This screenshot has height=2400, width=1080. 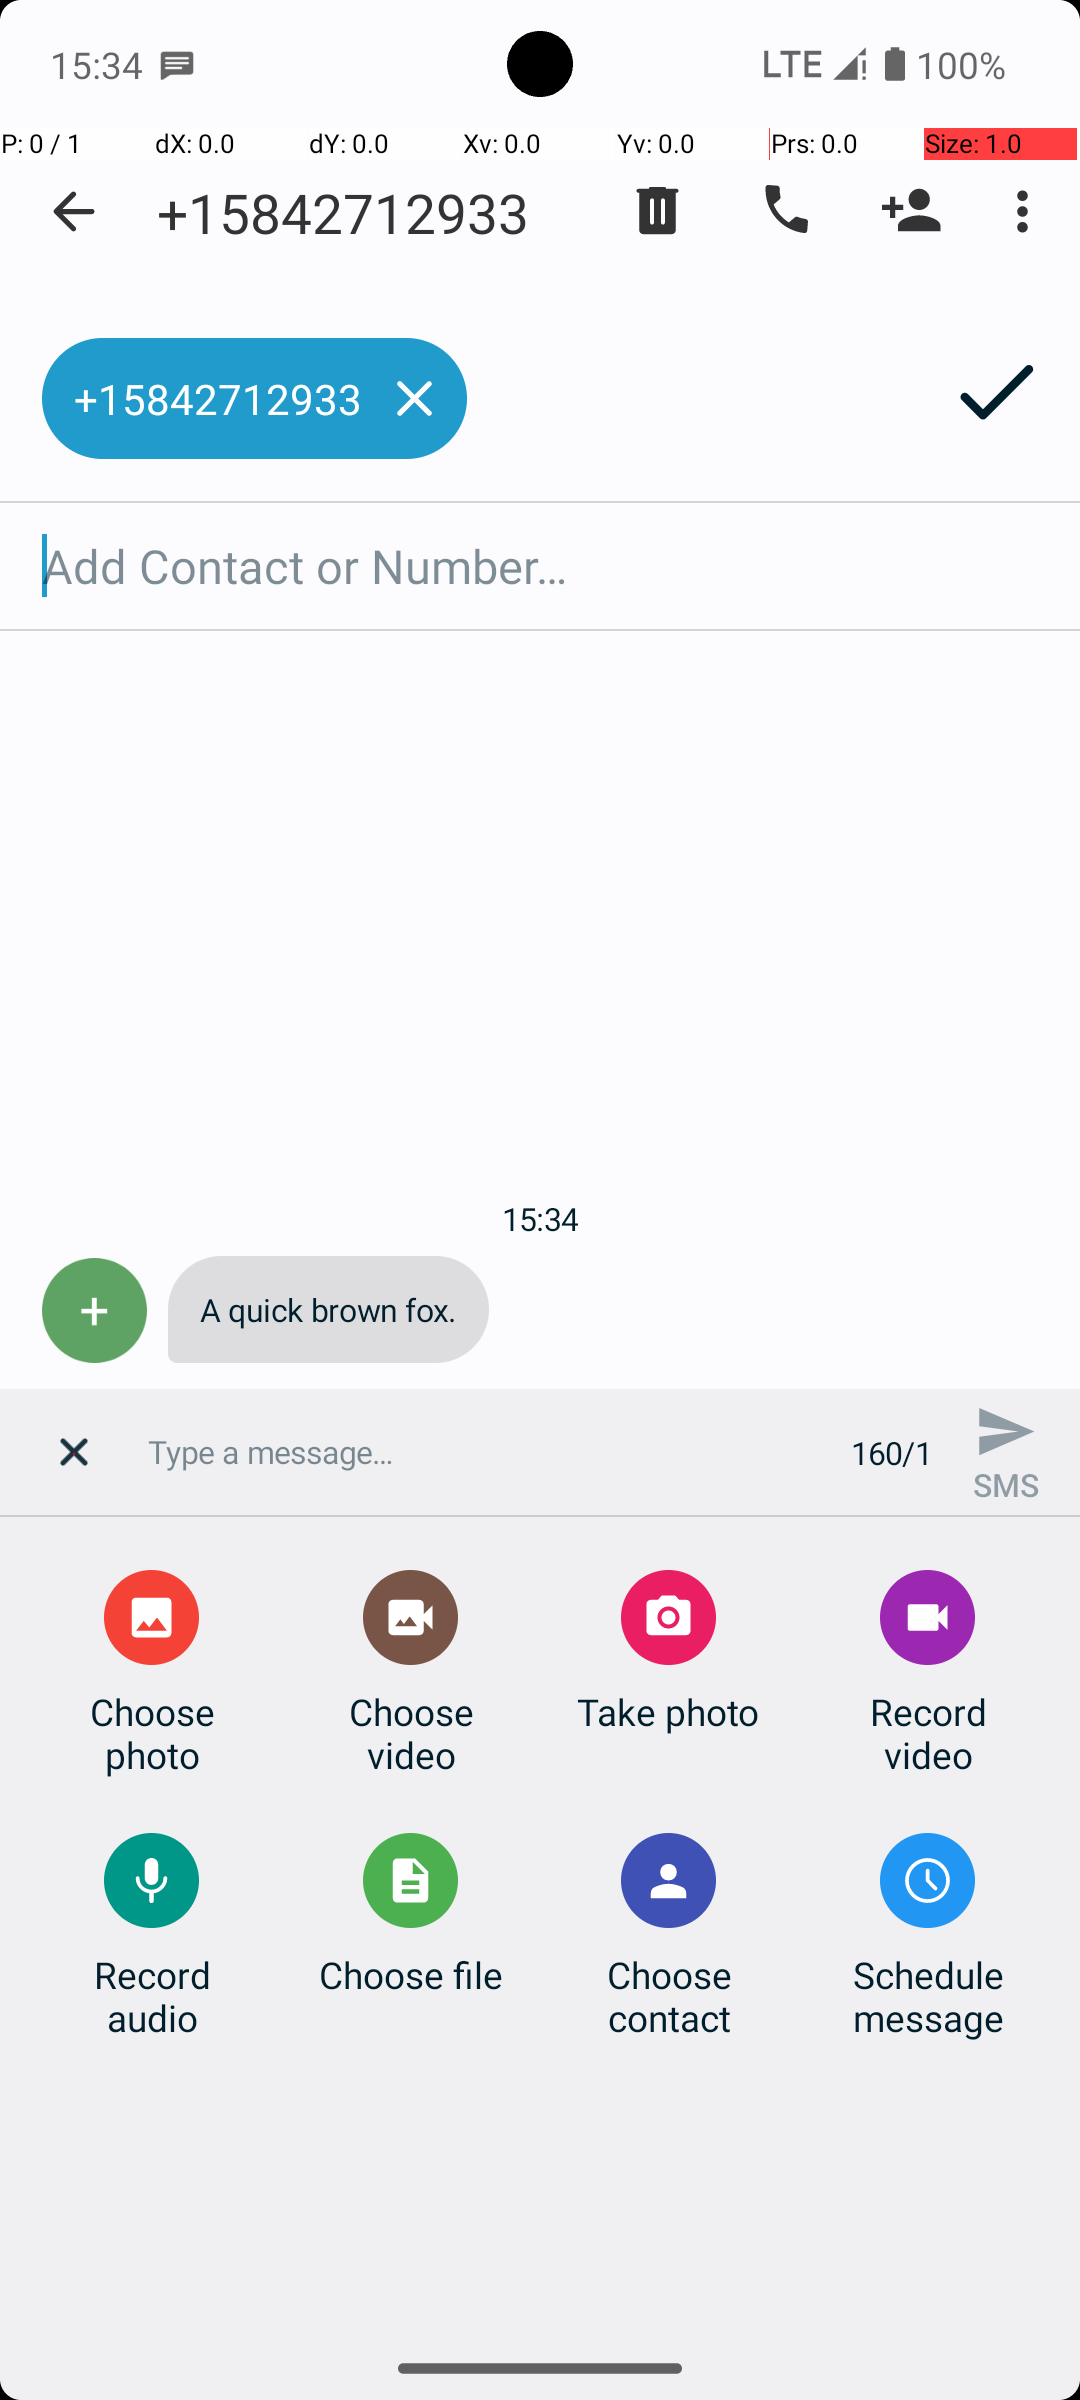 What do you see at coordinates (411, 1974) in the screenshot?
I see `Choose file` at bounding box center [411, 1974].